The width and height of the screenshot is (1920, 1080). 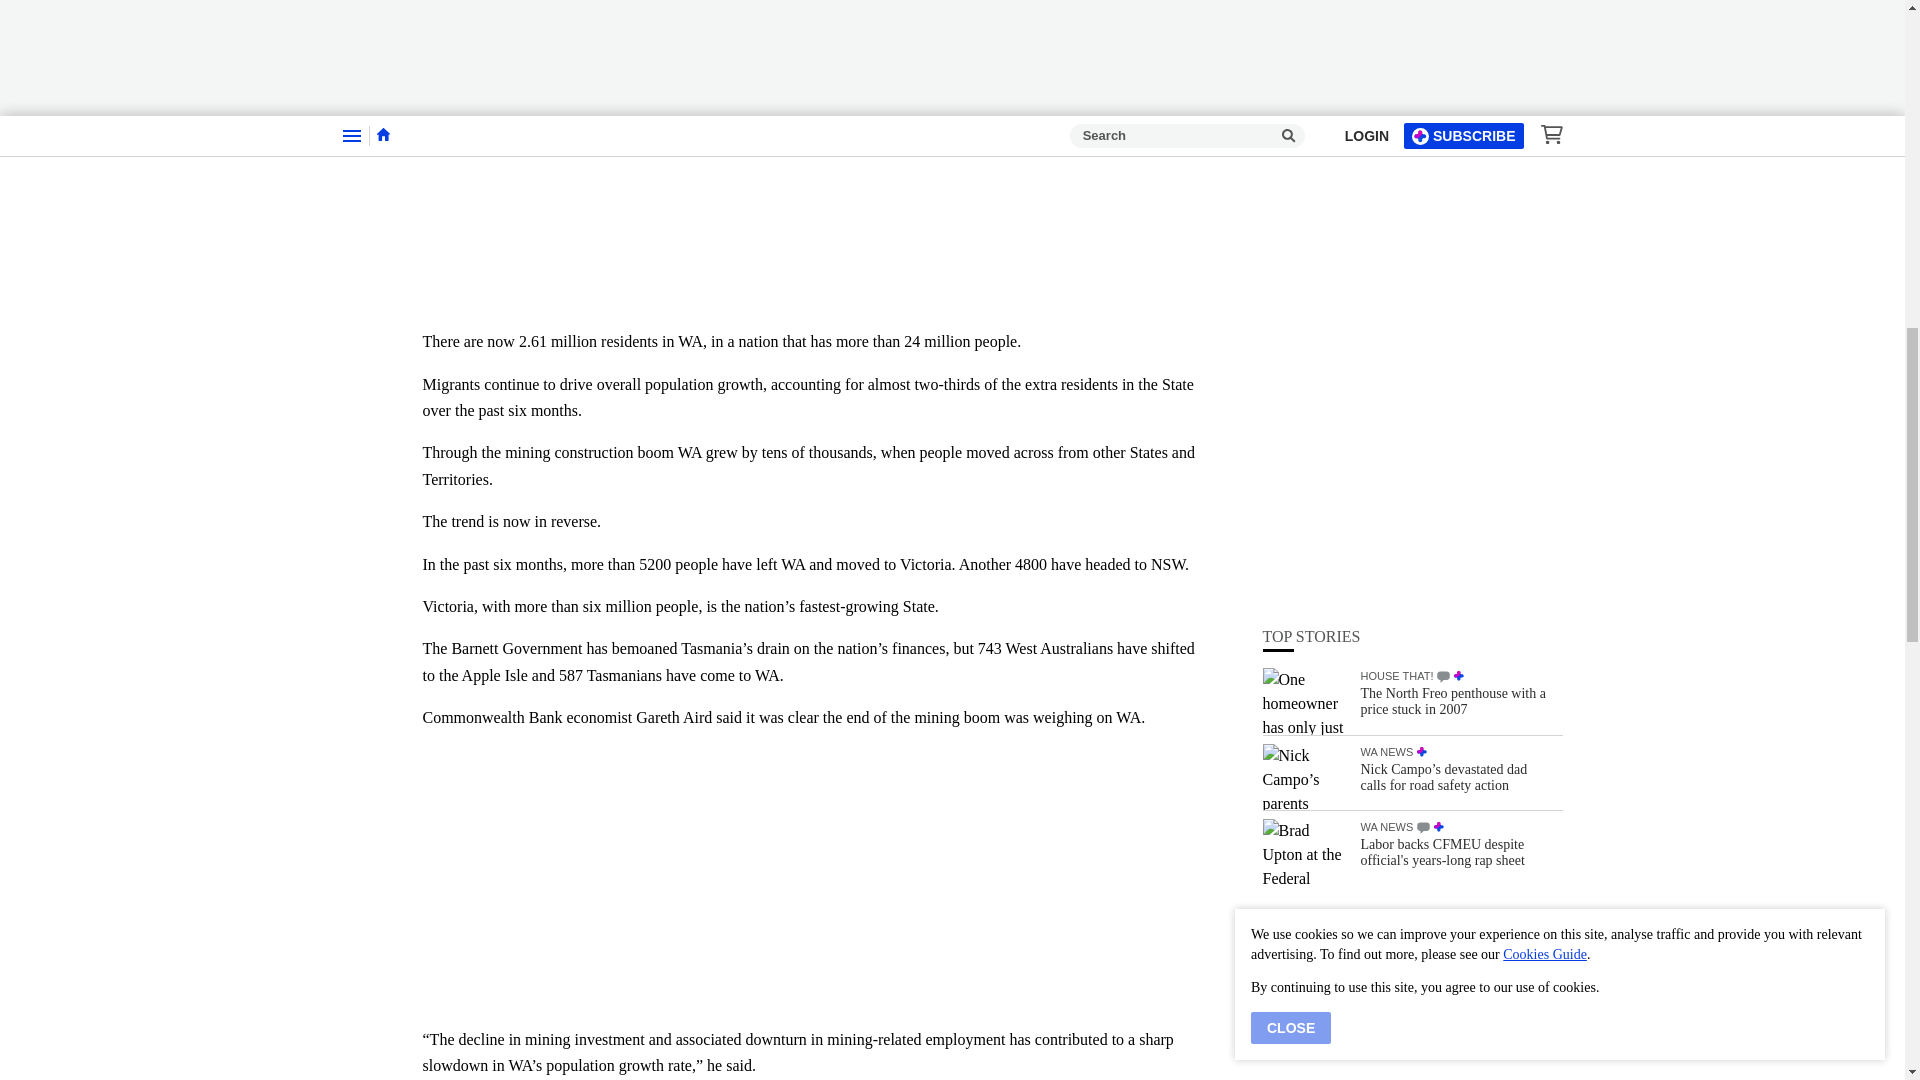 I want to click on COMMENTS, so click(x=1442, y=148).